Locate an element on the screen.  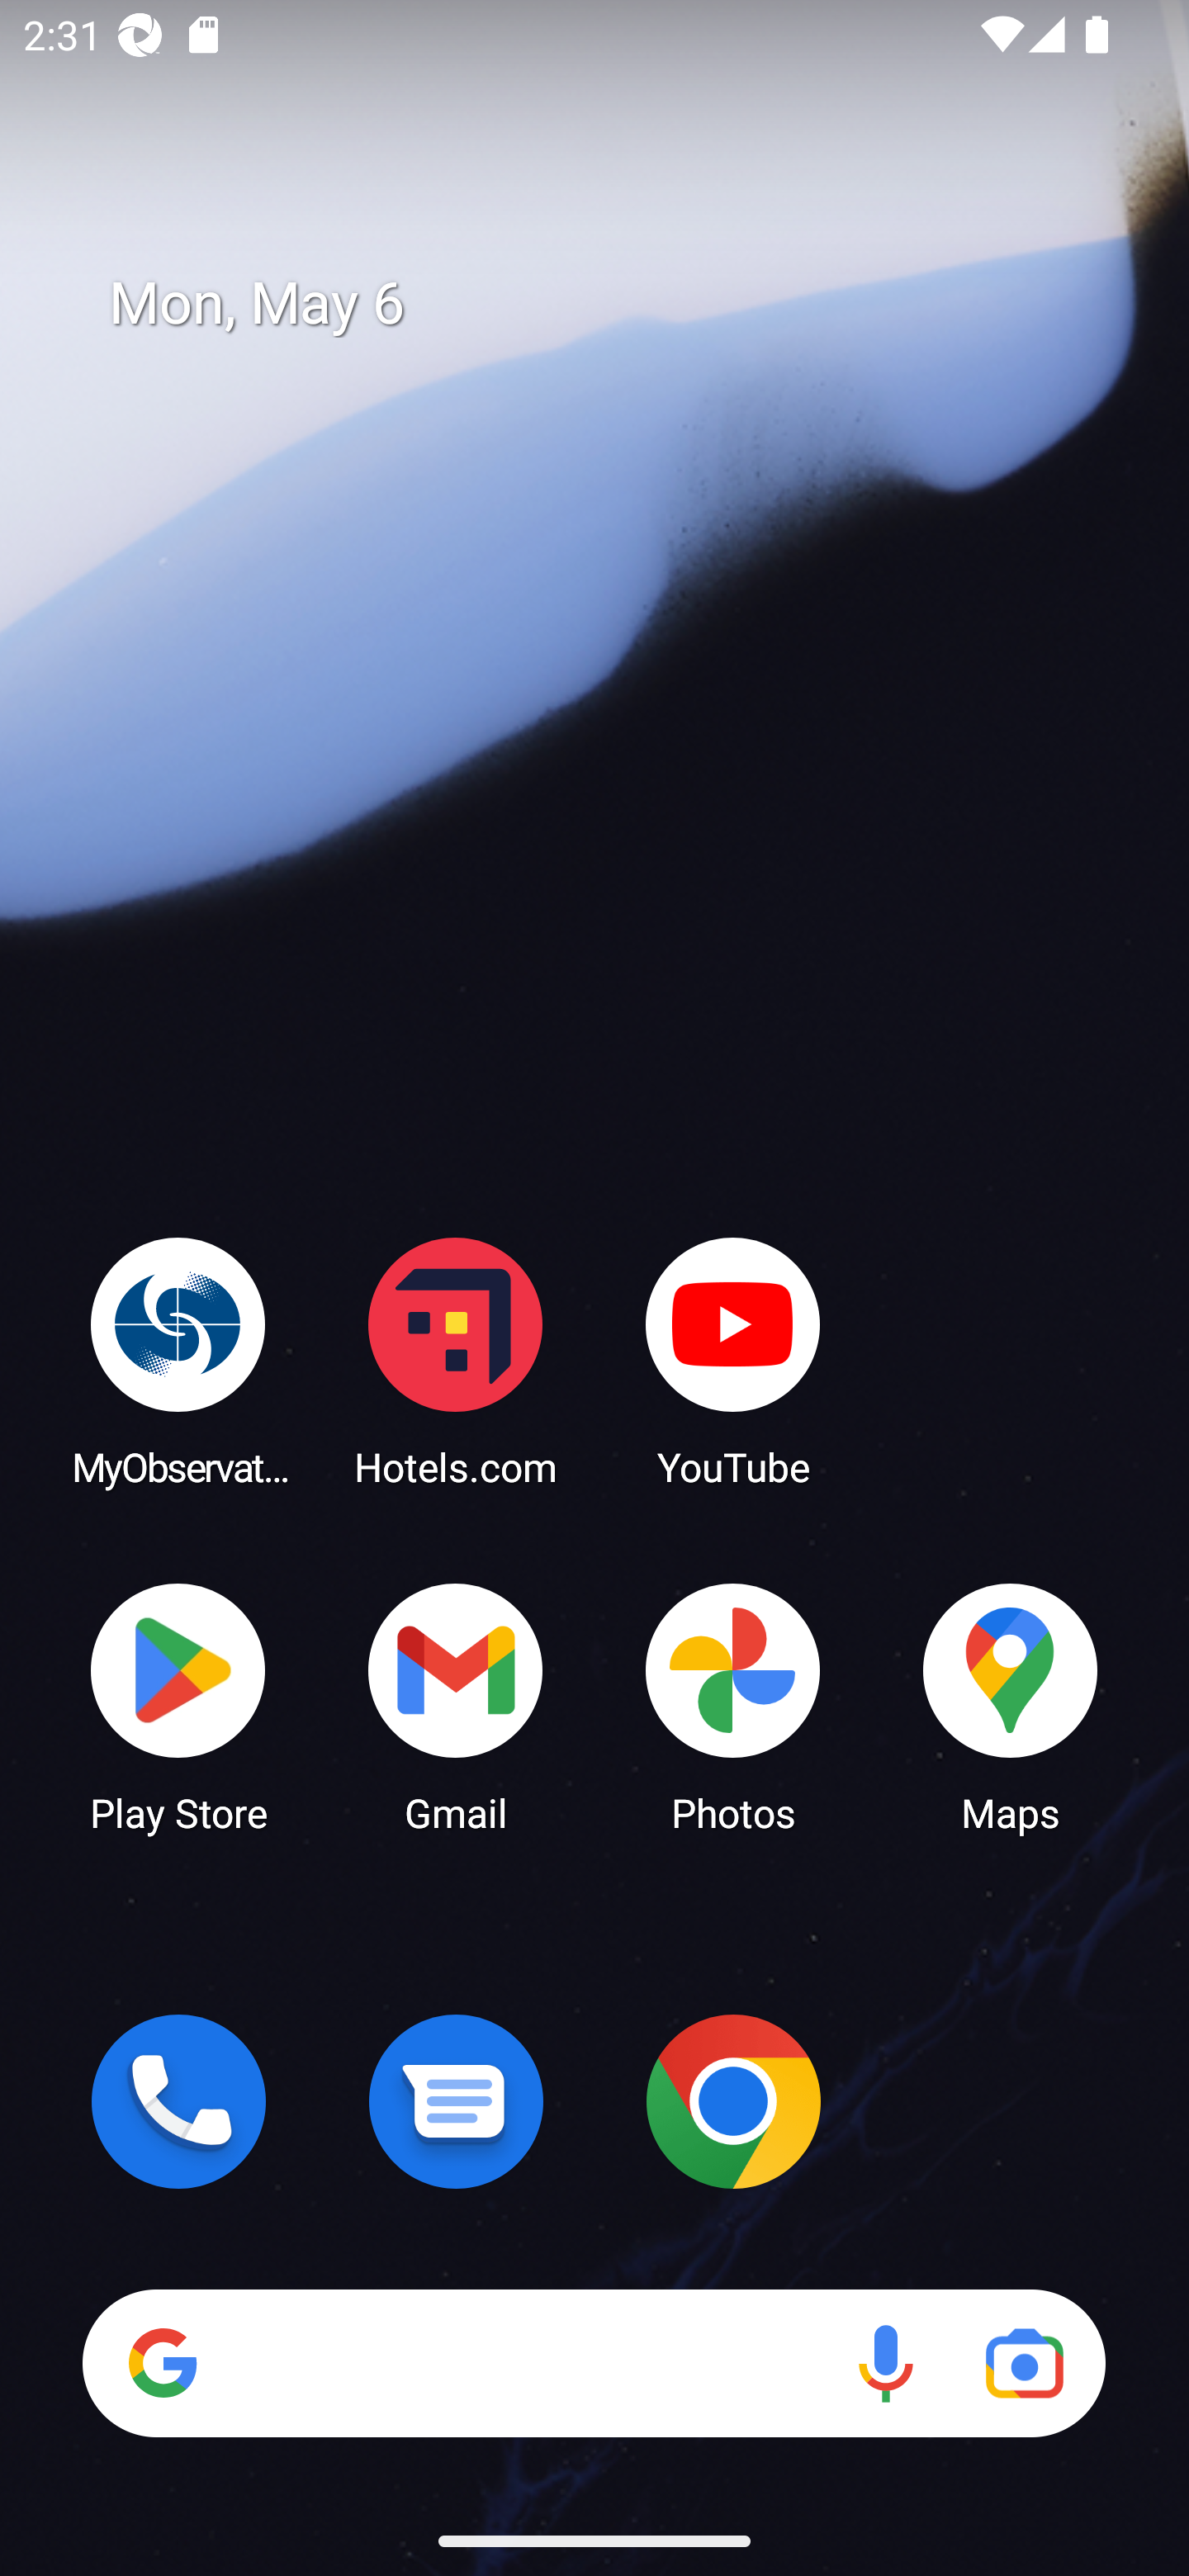
Maps is located at coordinates (1011, 1706).